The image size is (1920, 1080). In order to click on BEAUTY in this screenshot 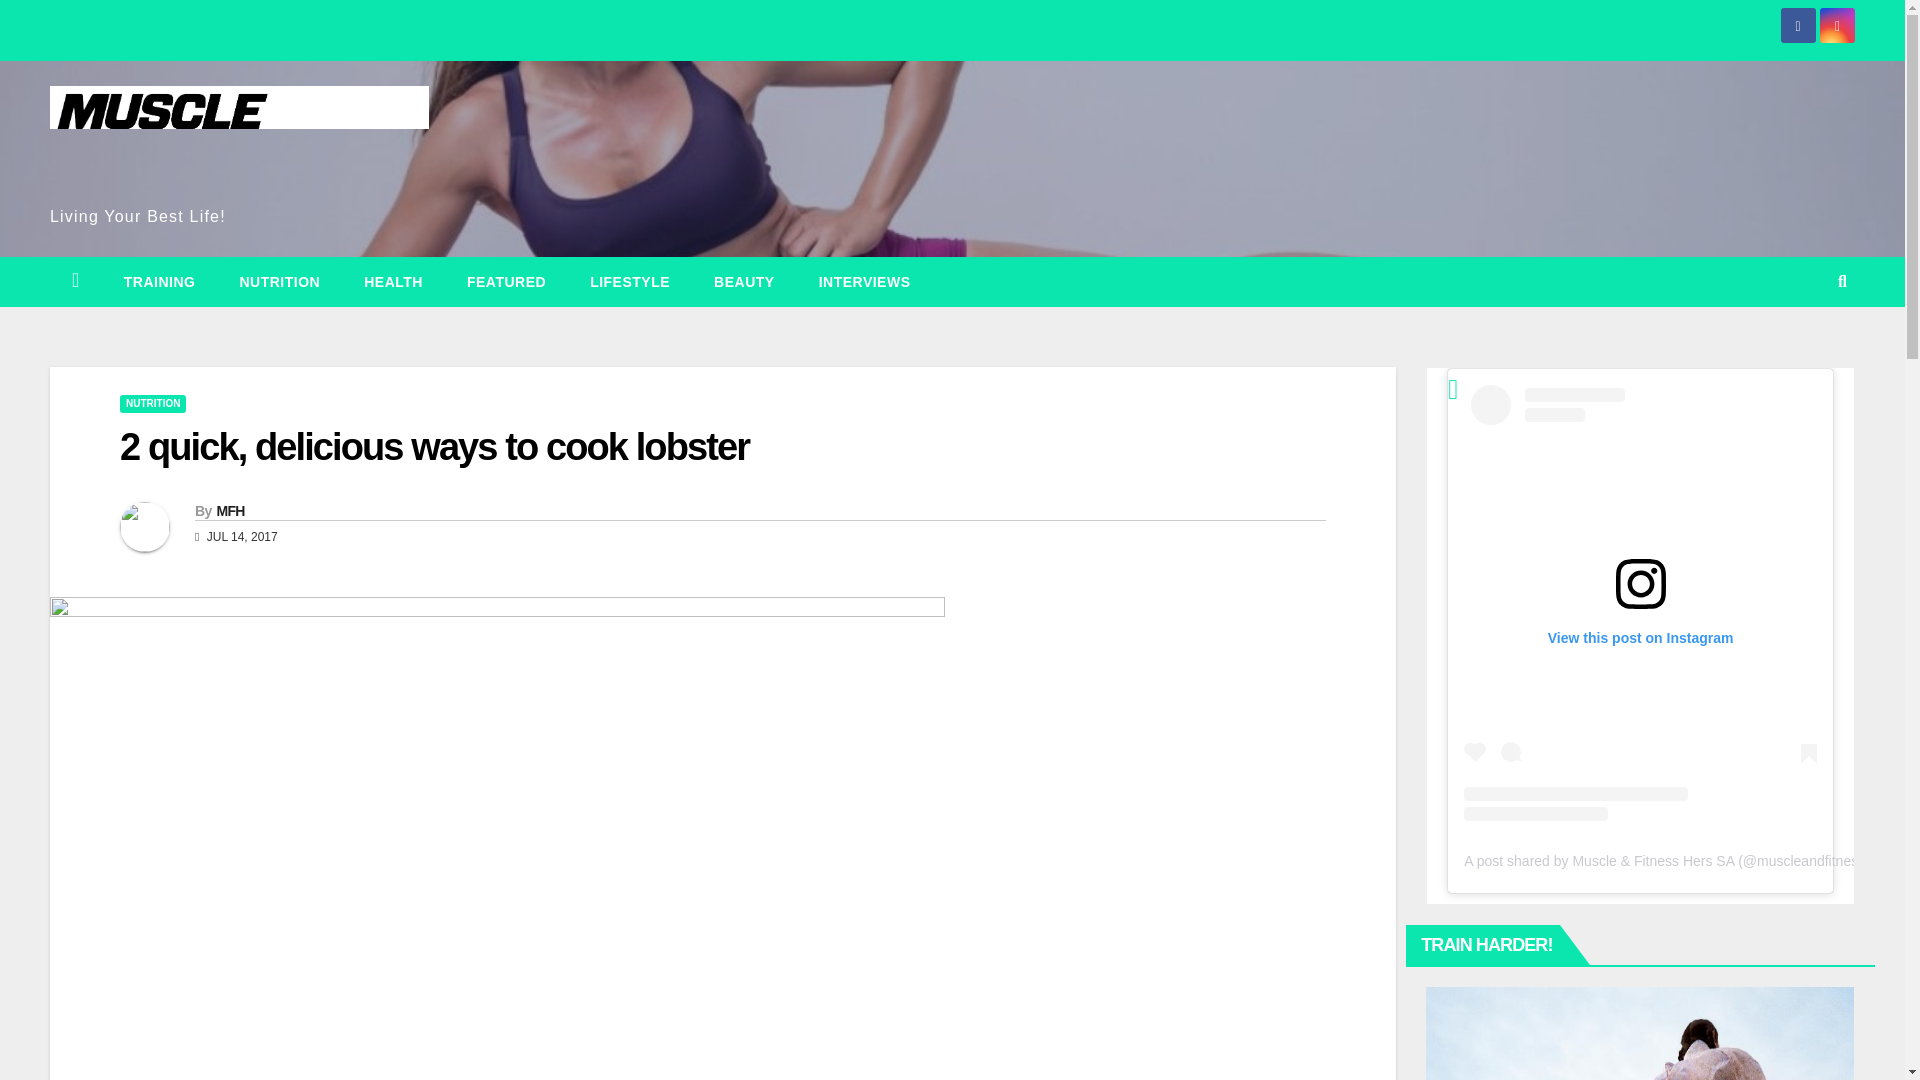, I will do `click(744, 282)`.